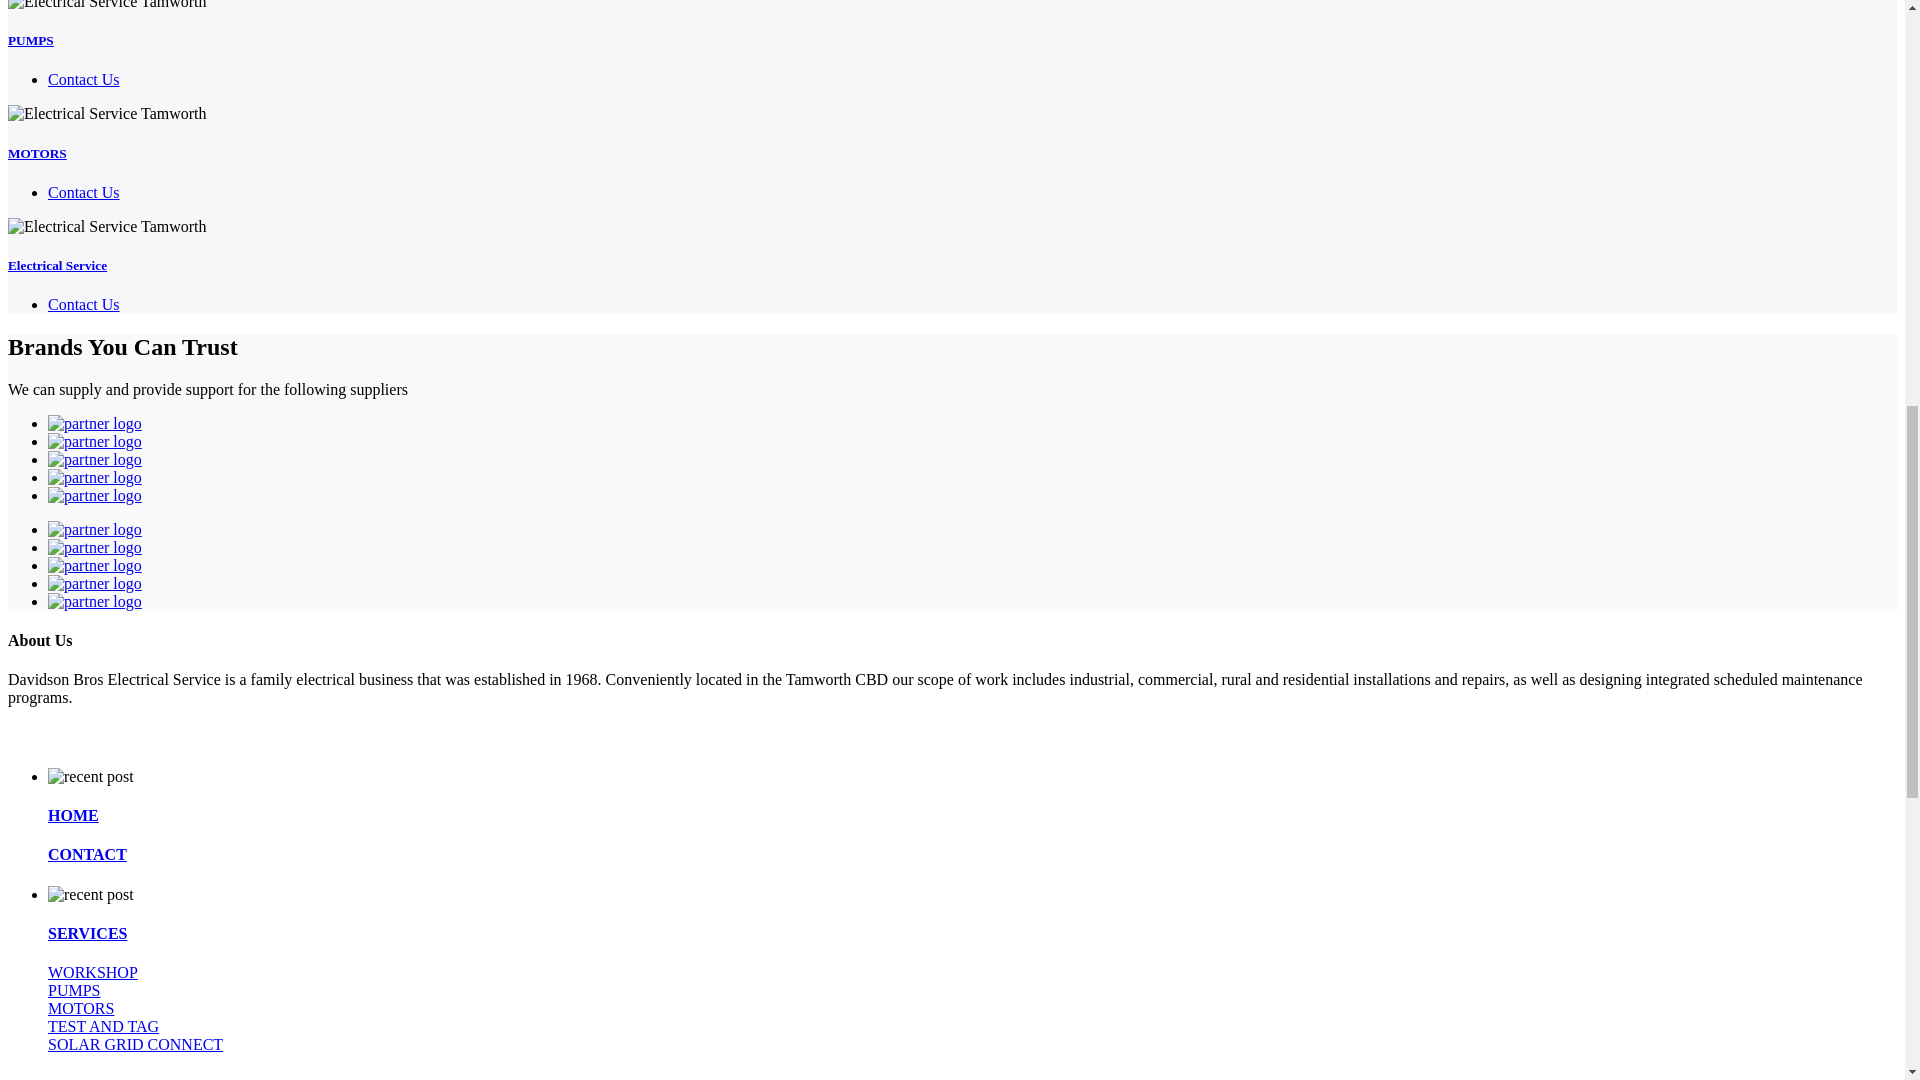 The width and height of the screenshot is (1920, 1080). I want to click on Contact Us, so click(84, 192).